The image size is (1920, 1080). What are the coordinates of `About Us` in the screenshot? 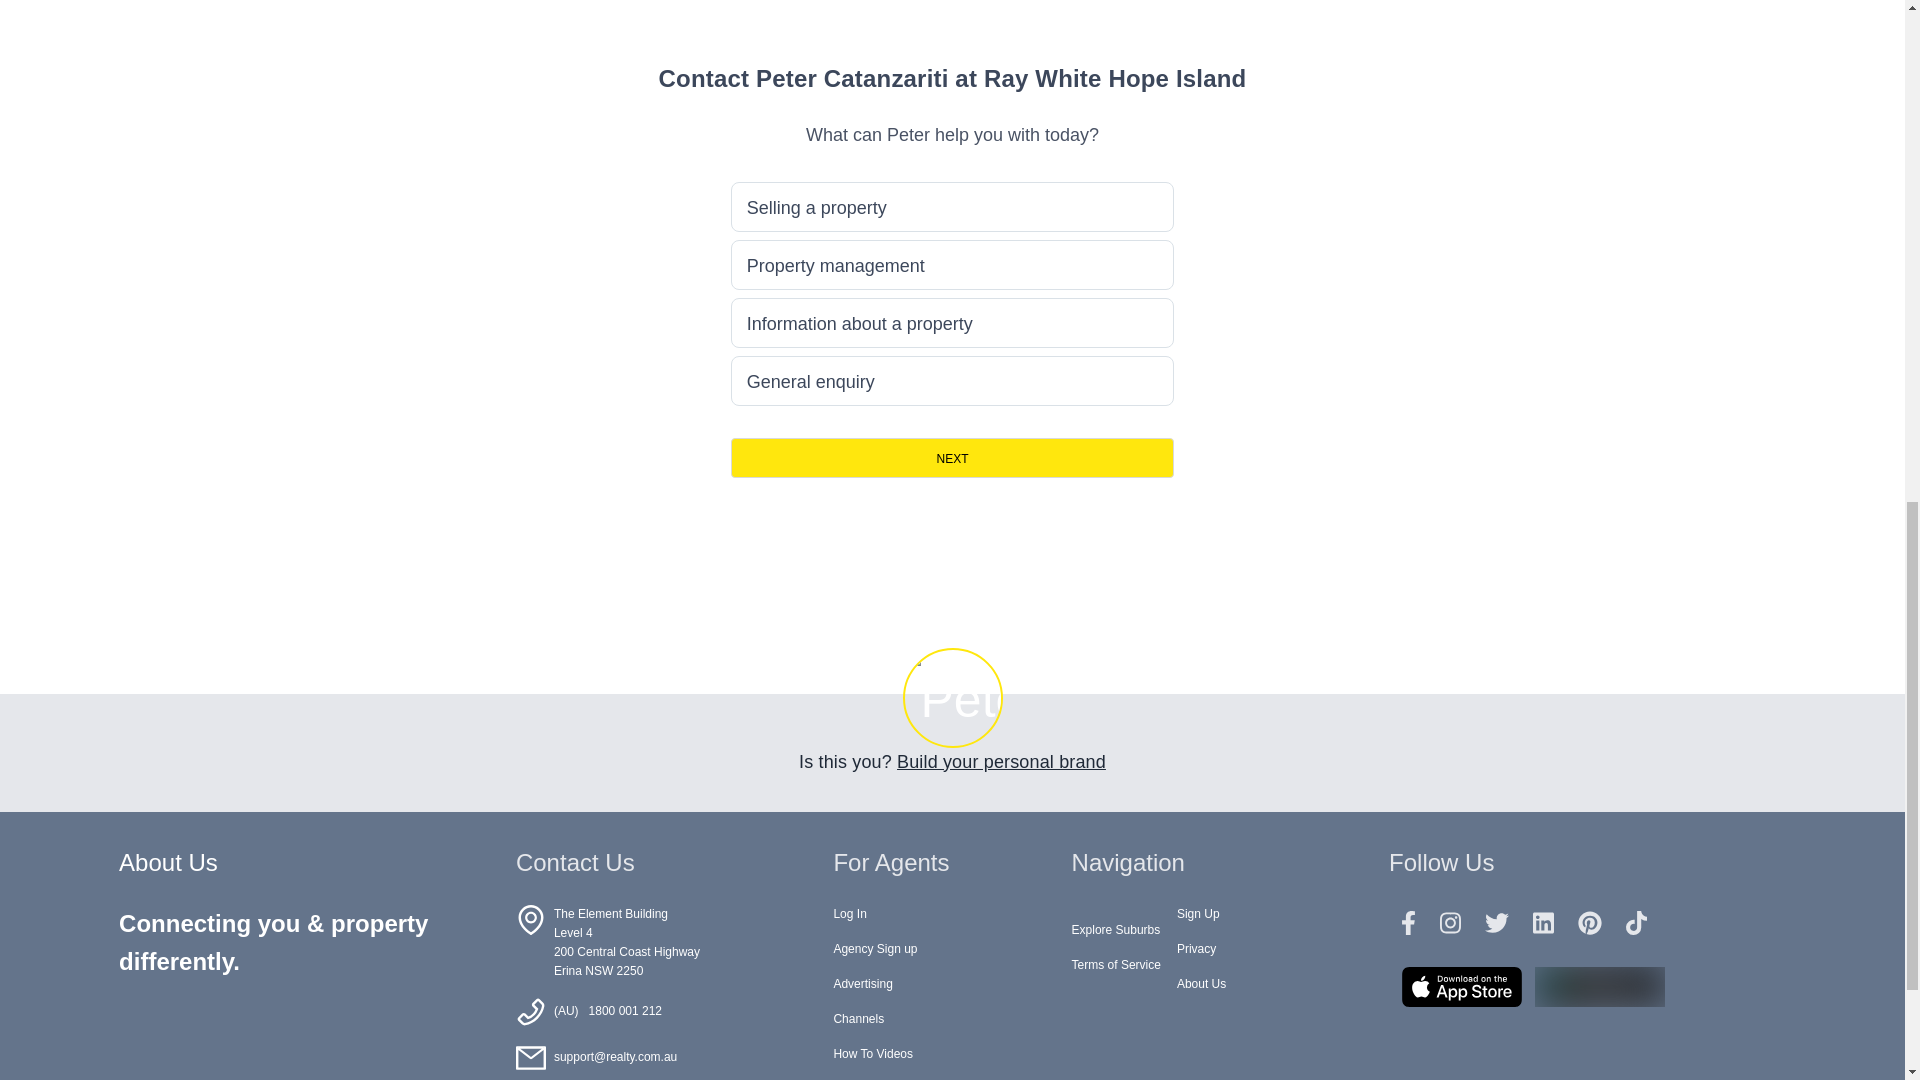 It's located at (1201, 984).